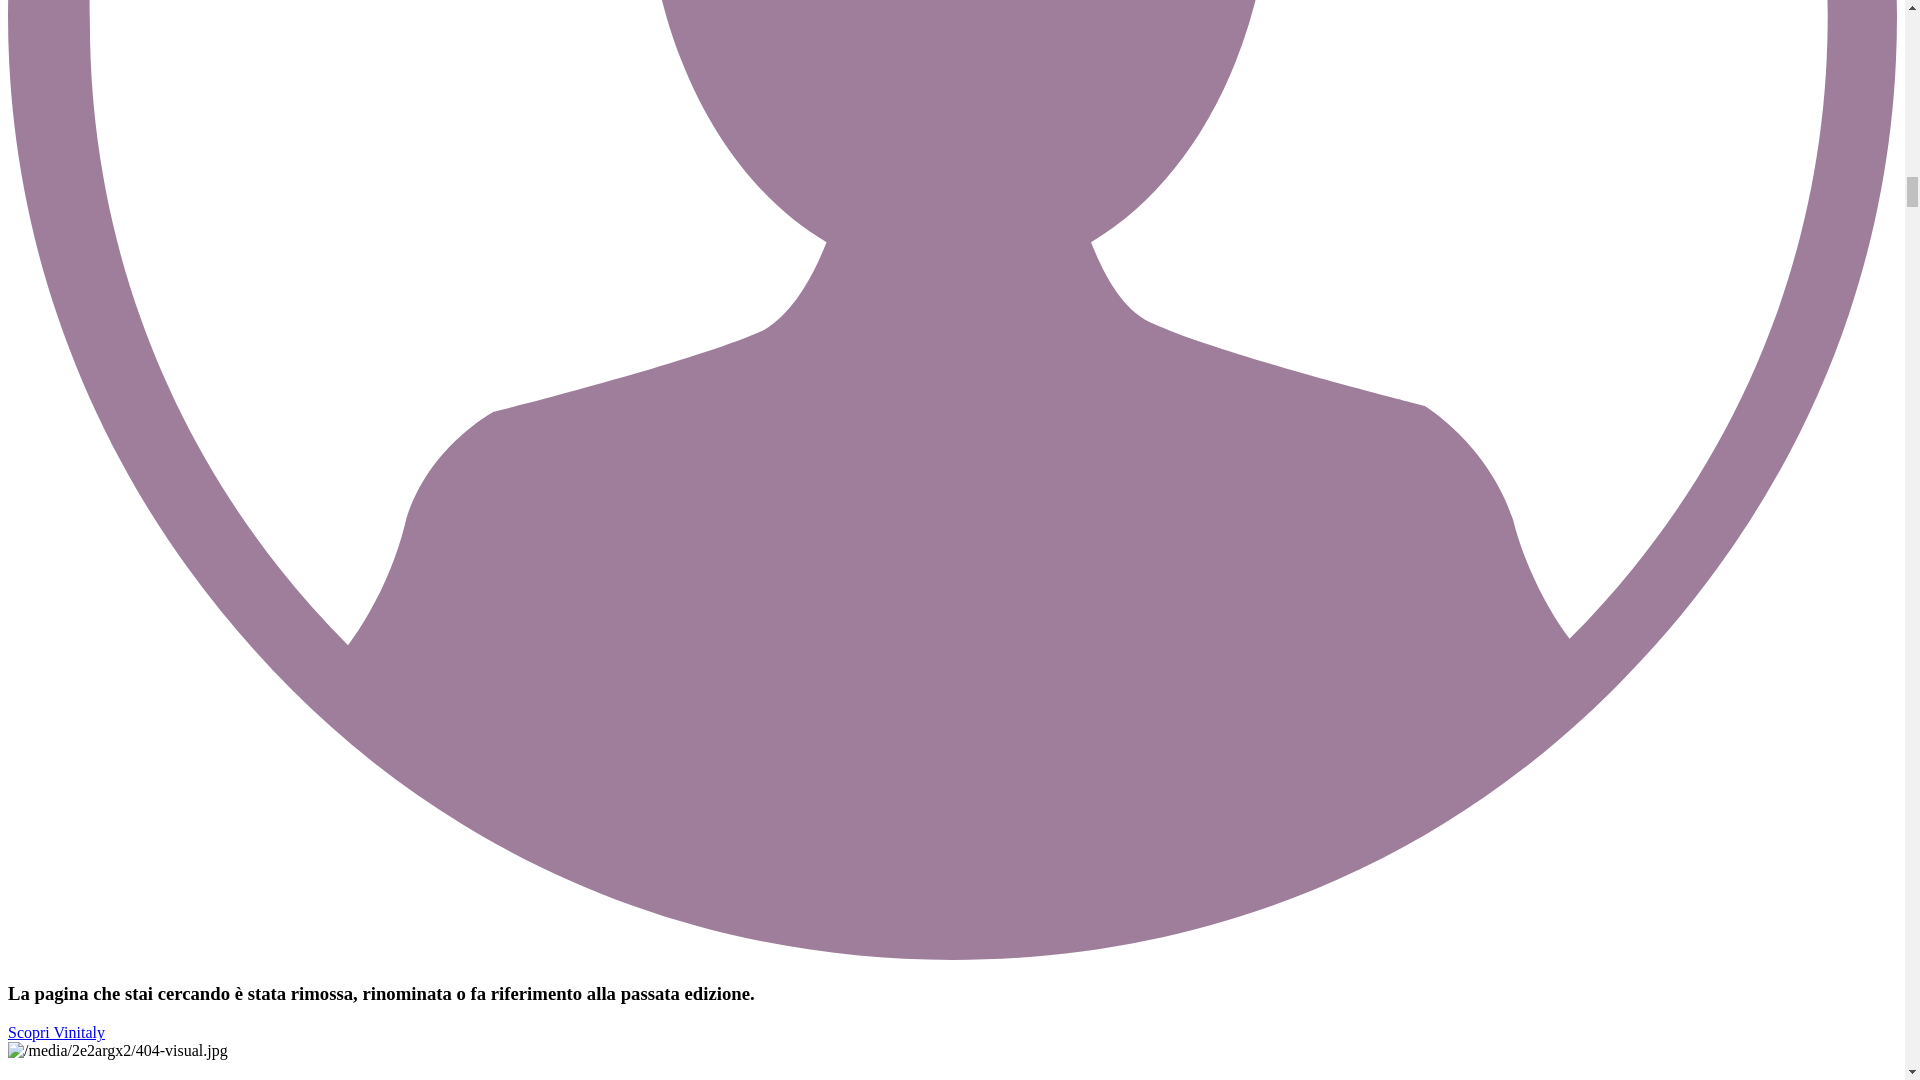  Describe the element at coordinates (56, 1032) in the screenshot. I see `Scopri Vinitaly` at that location.